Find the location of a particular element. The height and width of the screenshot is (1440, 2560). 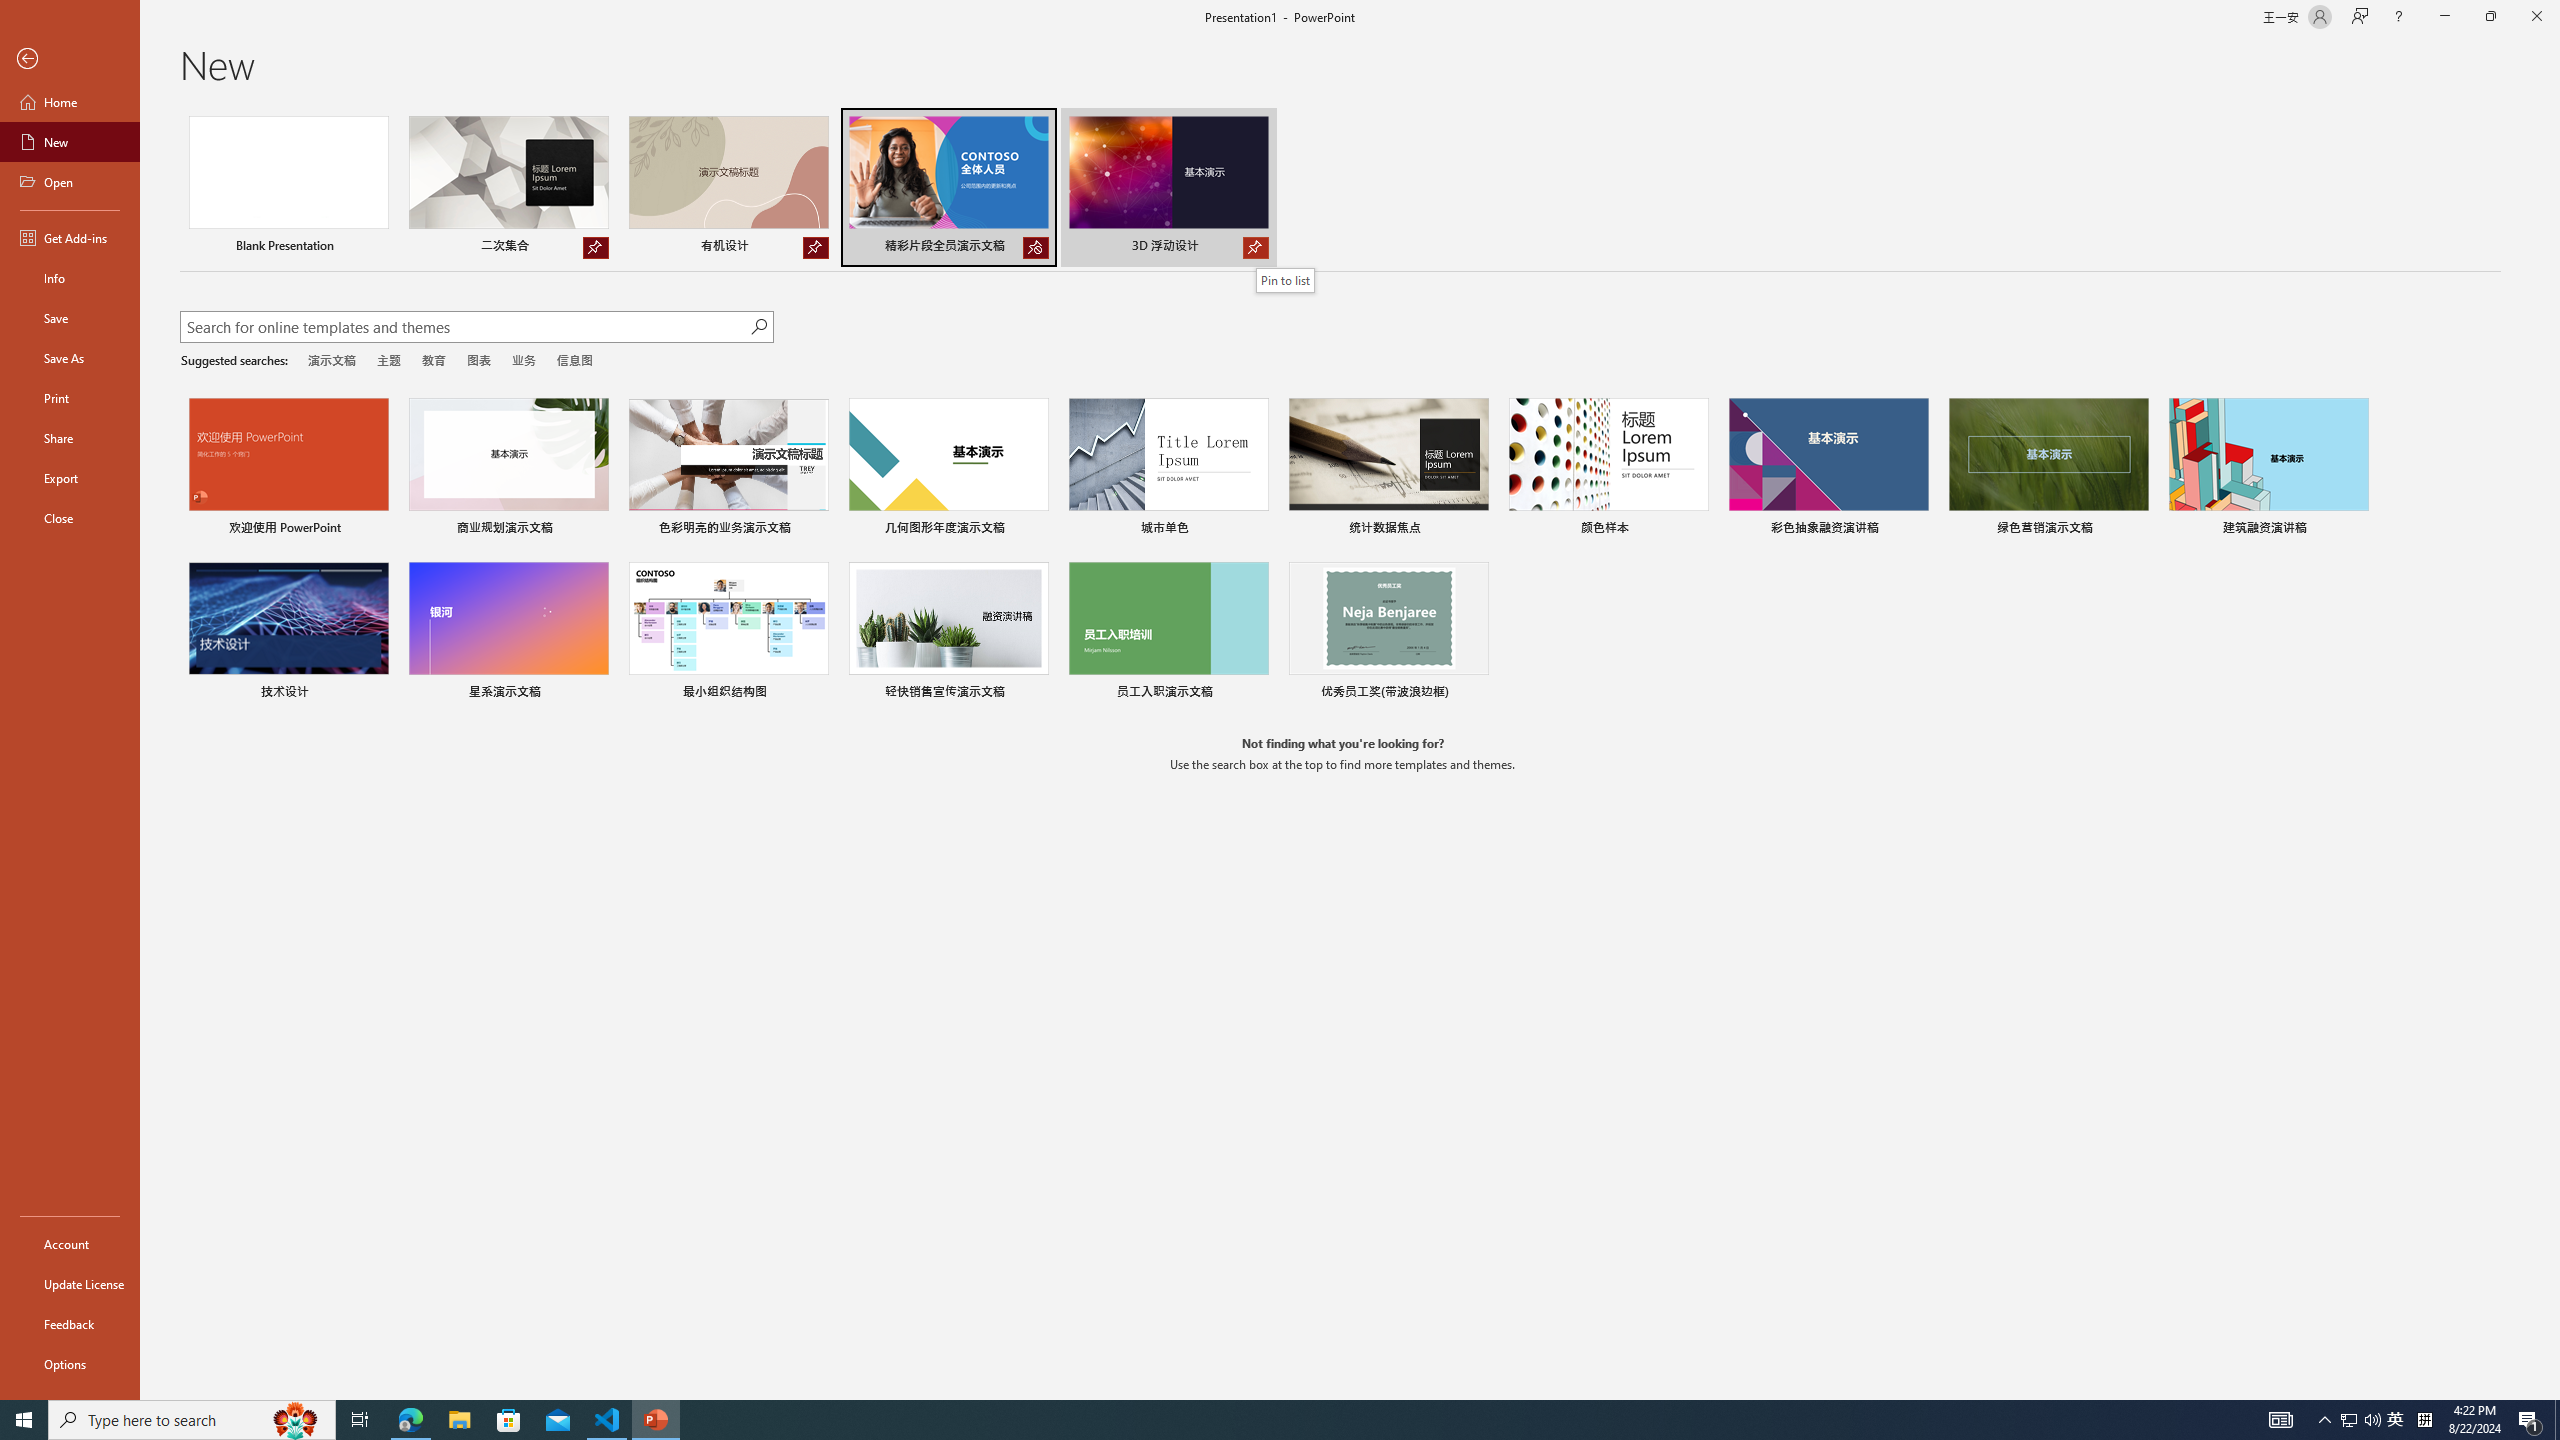

Back is located at coordinates (70, 60).